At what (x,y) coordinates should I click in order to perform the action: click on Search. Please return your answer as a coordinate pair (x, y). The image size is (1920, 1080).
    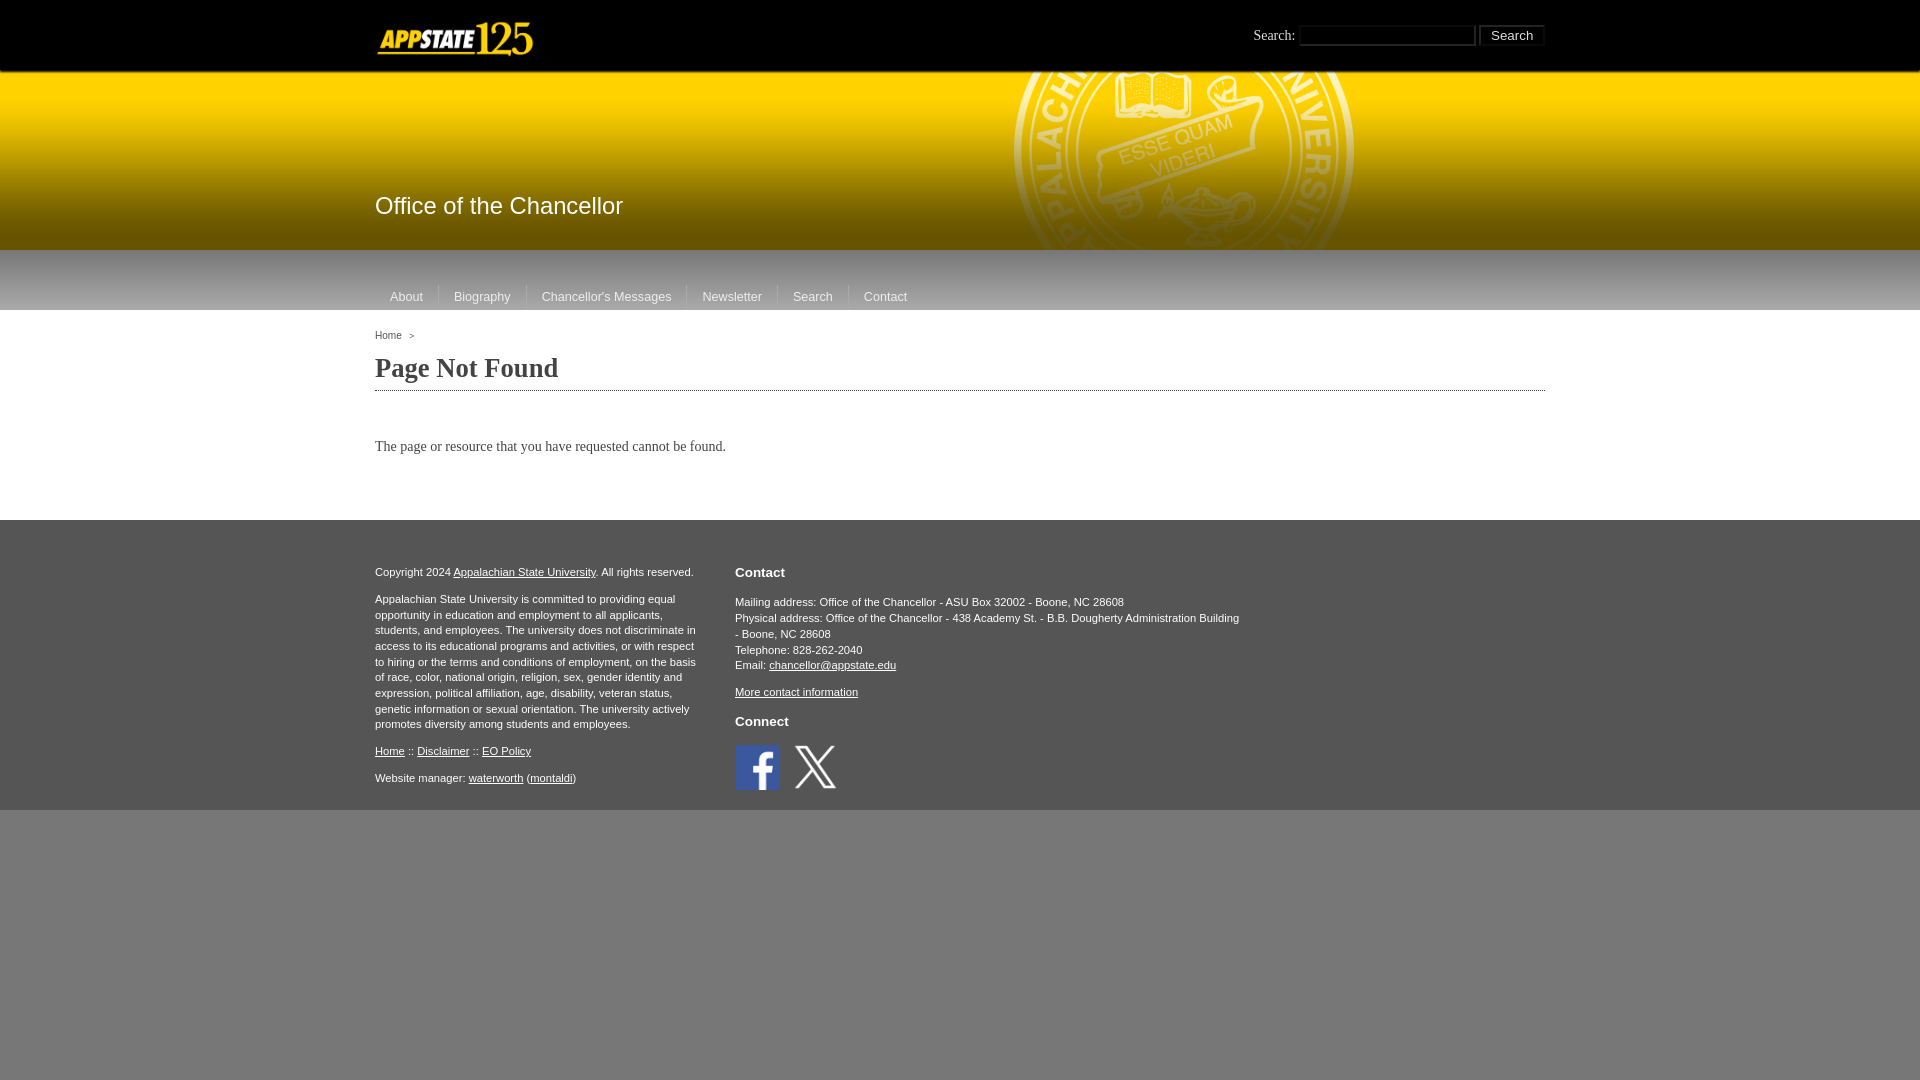
    Looking at the image, I should click on (812, 296).